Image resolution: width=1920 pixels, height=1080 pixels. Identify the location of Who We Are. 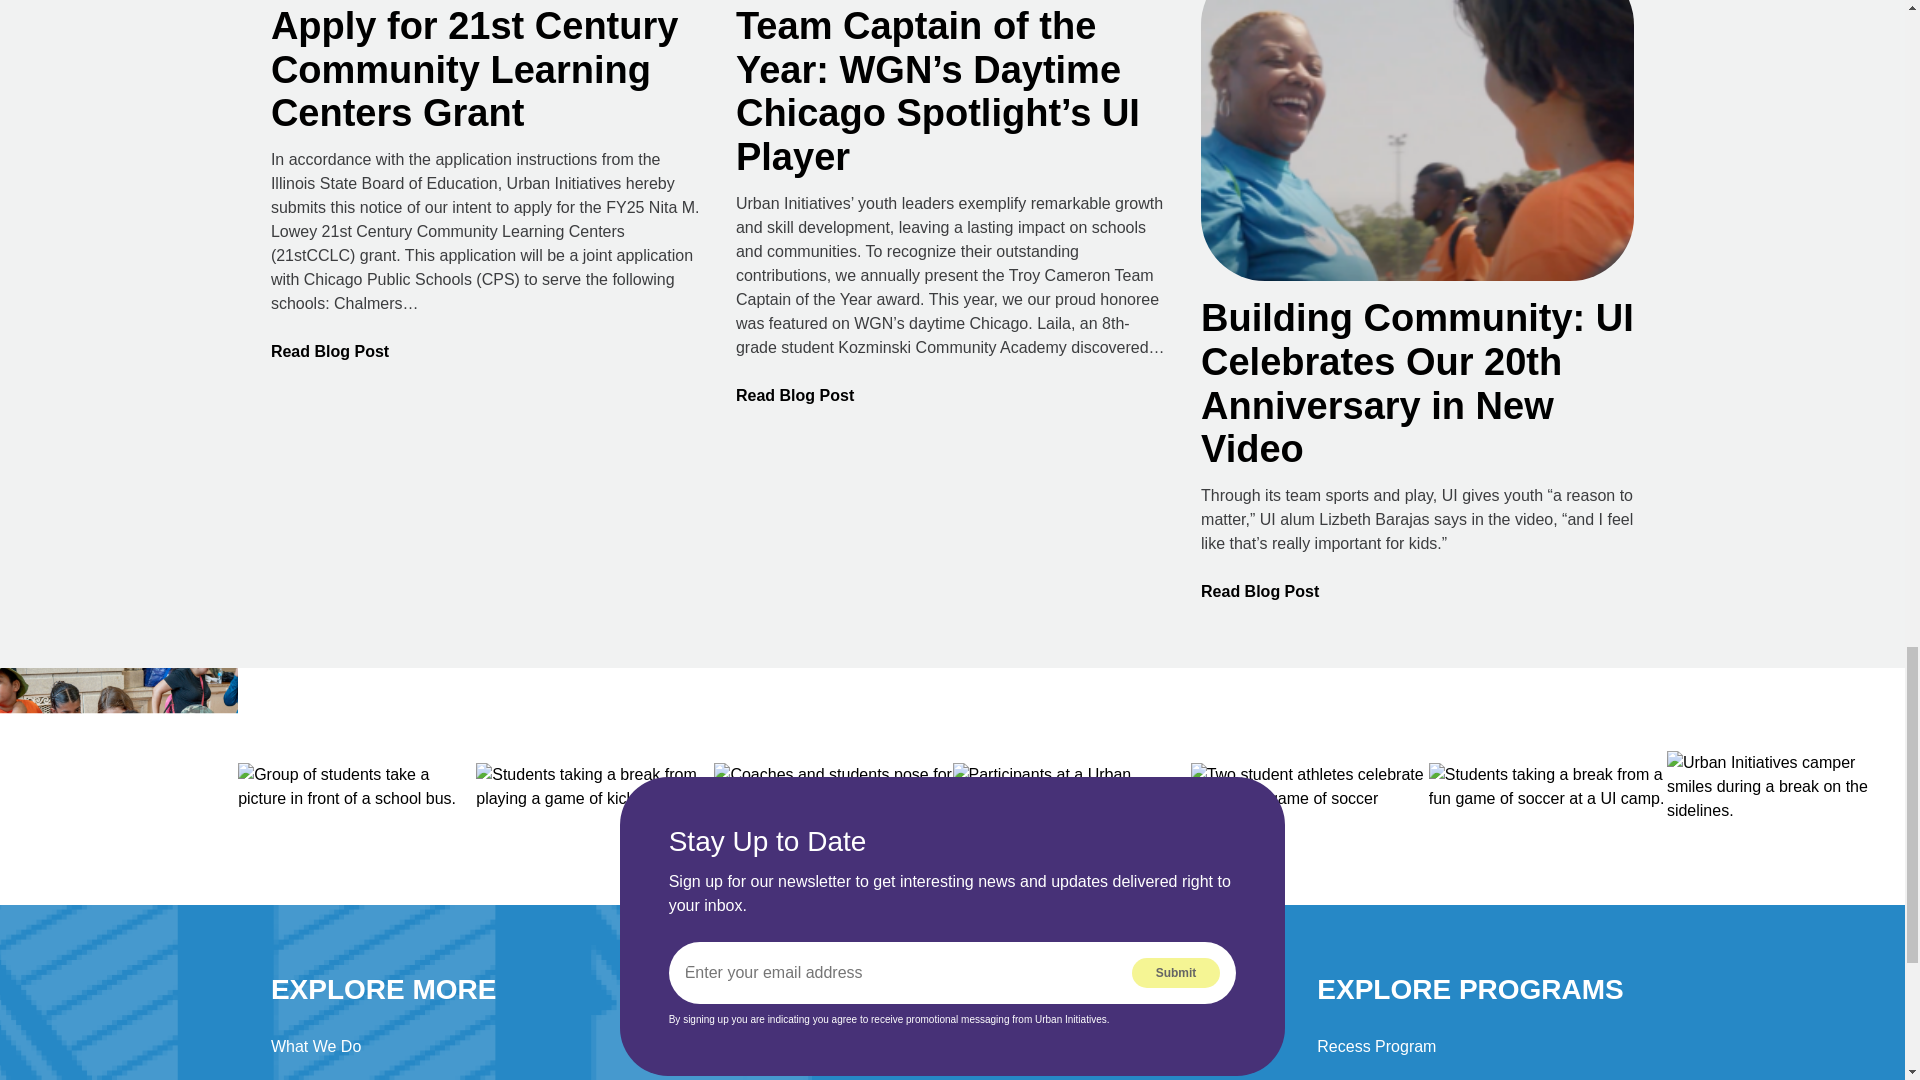
(315, 1077).